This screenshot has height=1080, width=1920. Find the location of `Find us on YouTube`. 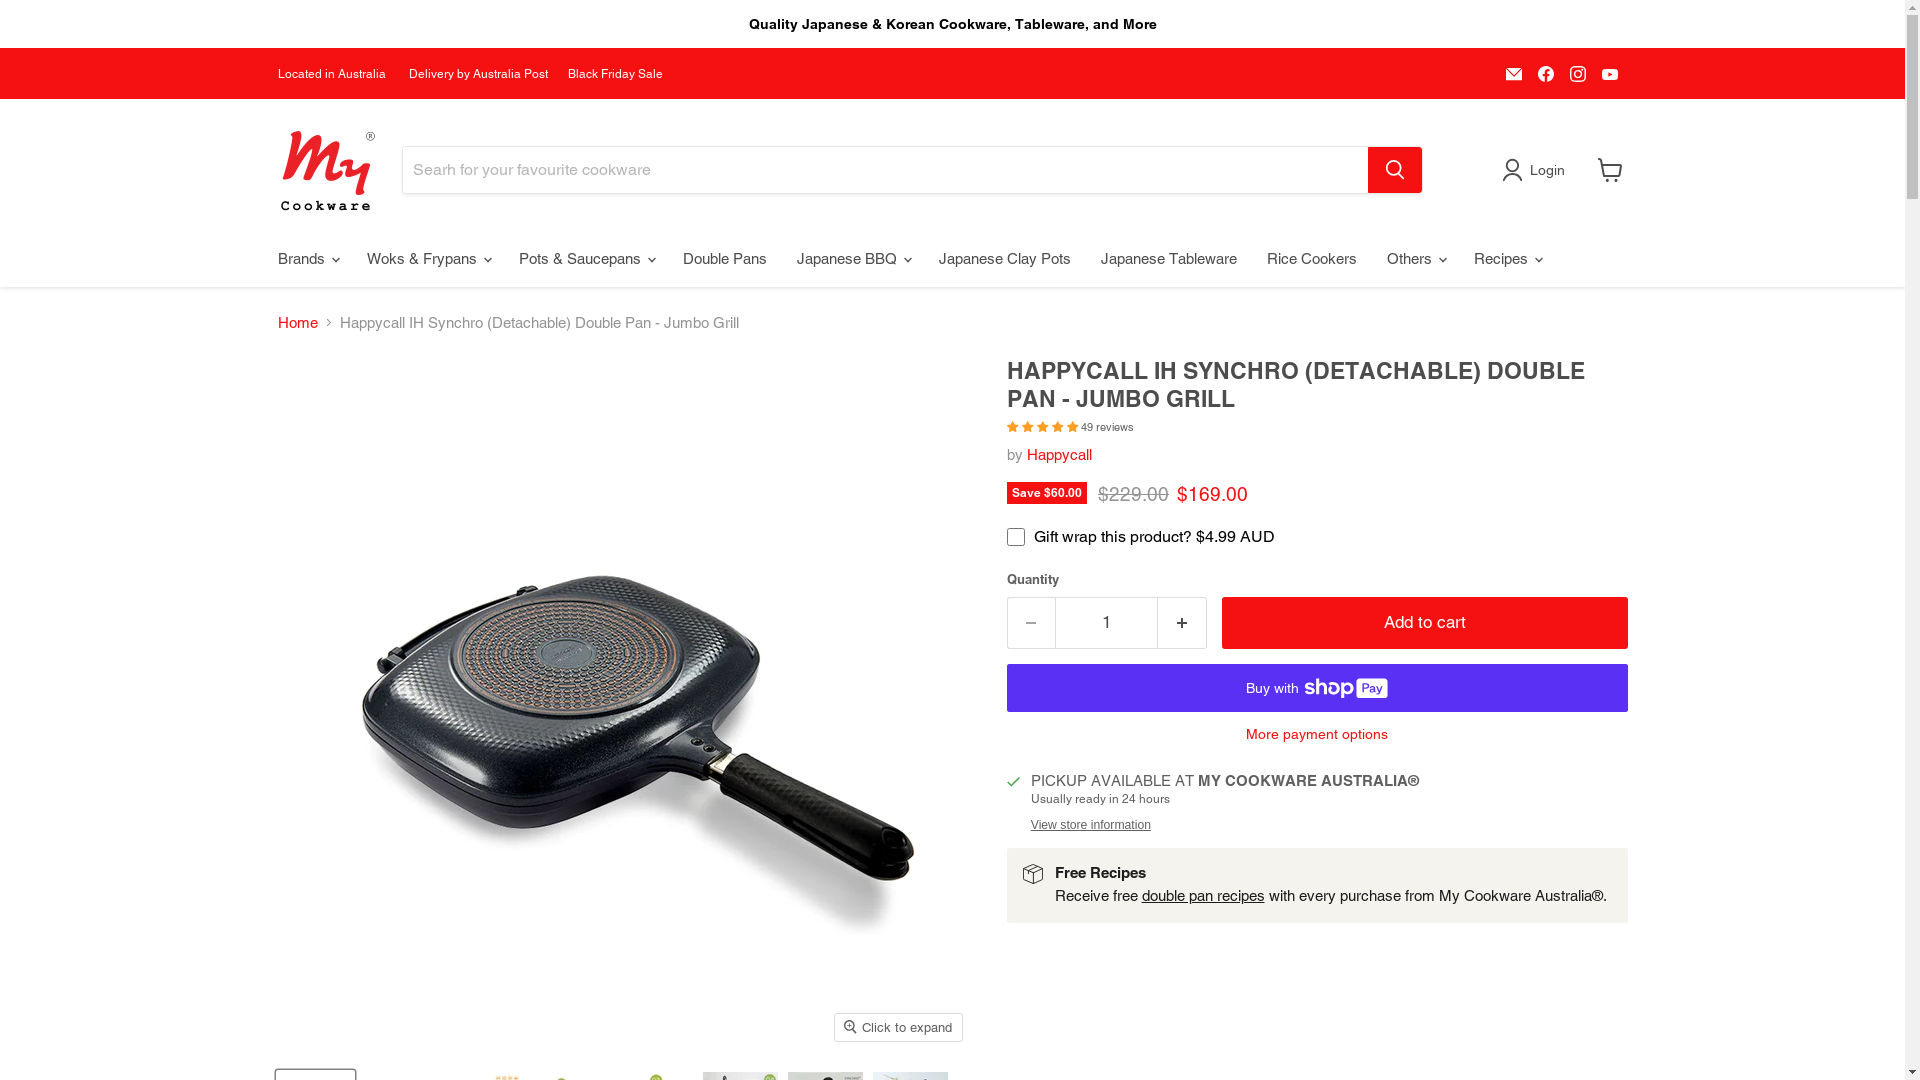

Find us on YouTube is located at coordinates (1610, 74).